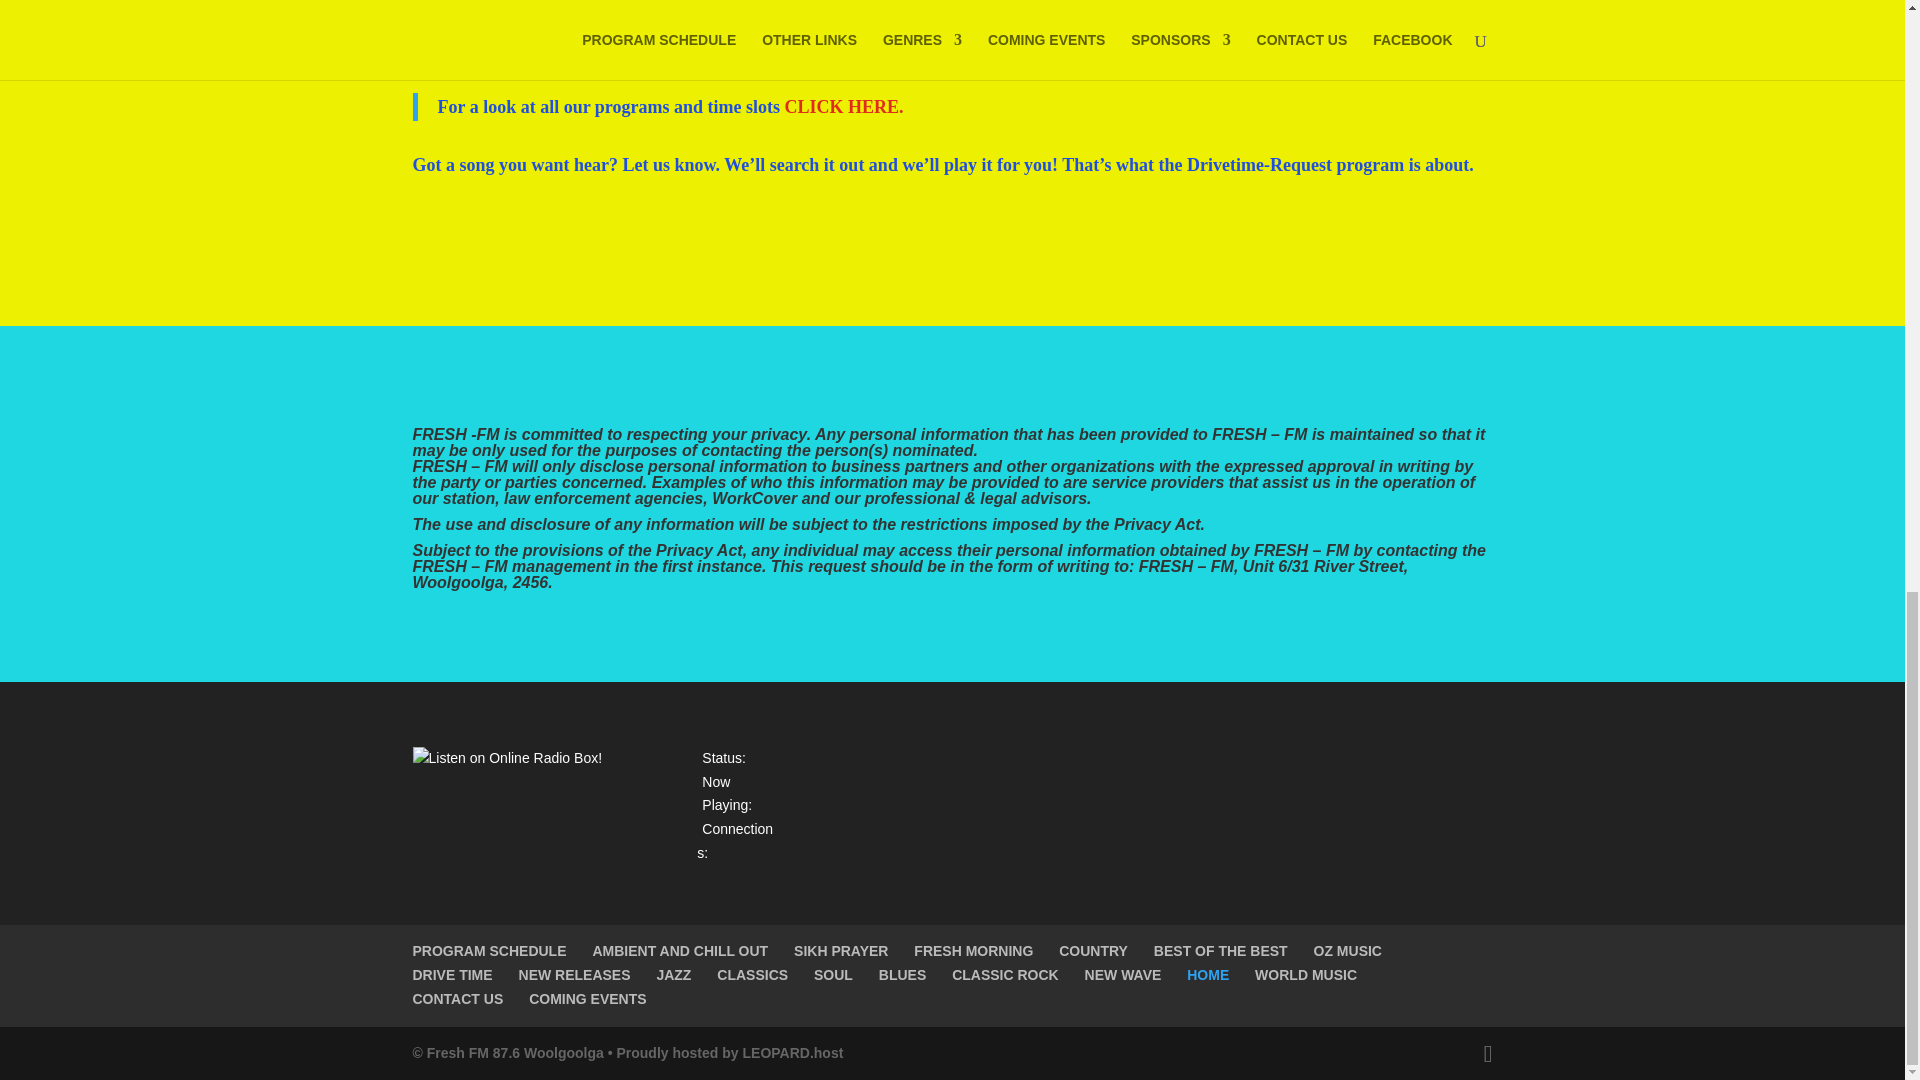 The height and width of the screenshot is (1080, 1920). I want to click on SOUL, so click(833, 974).